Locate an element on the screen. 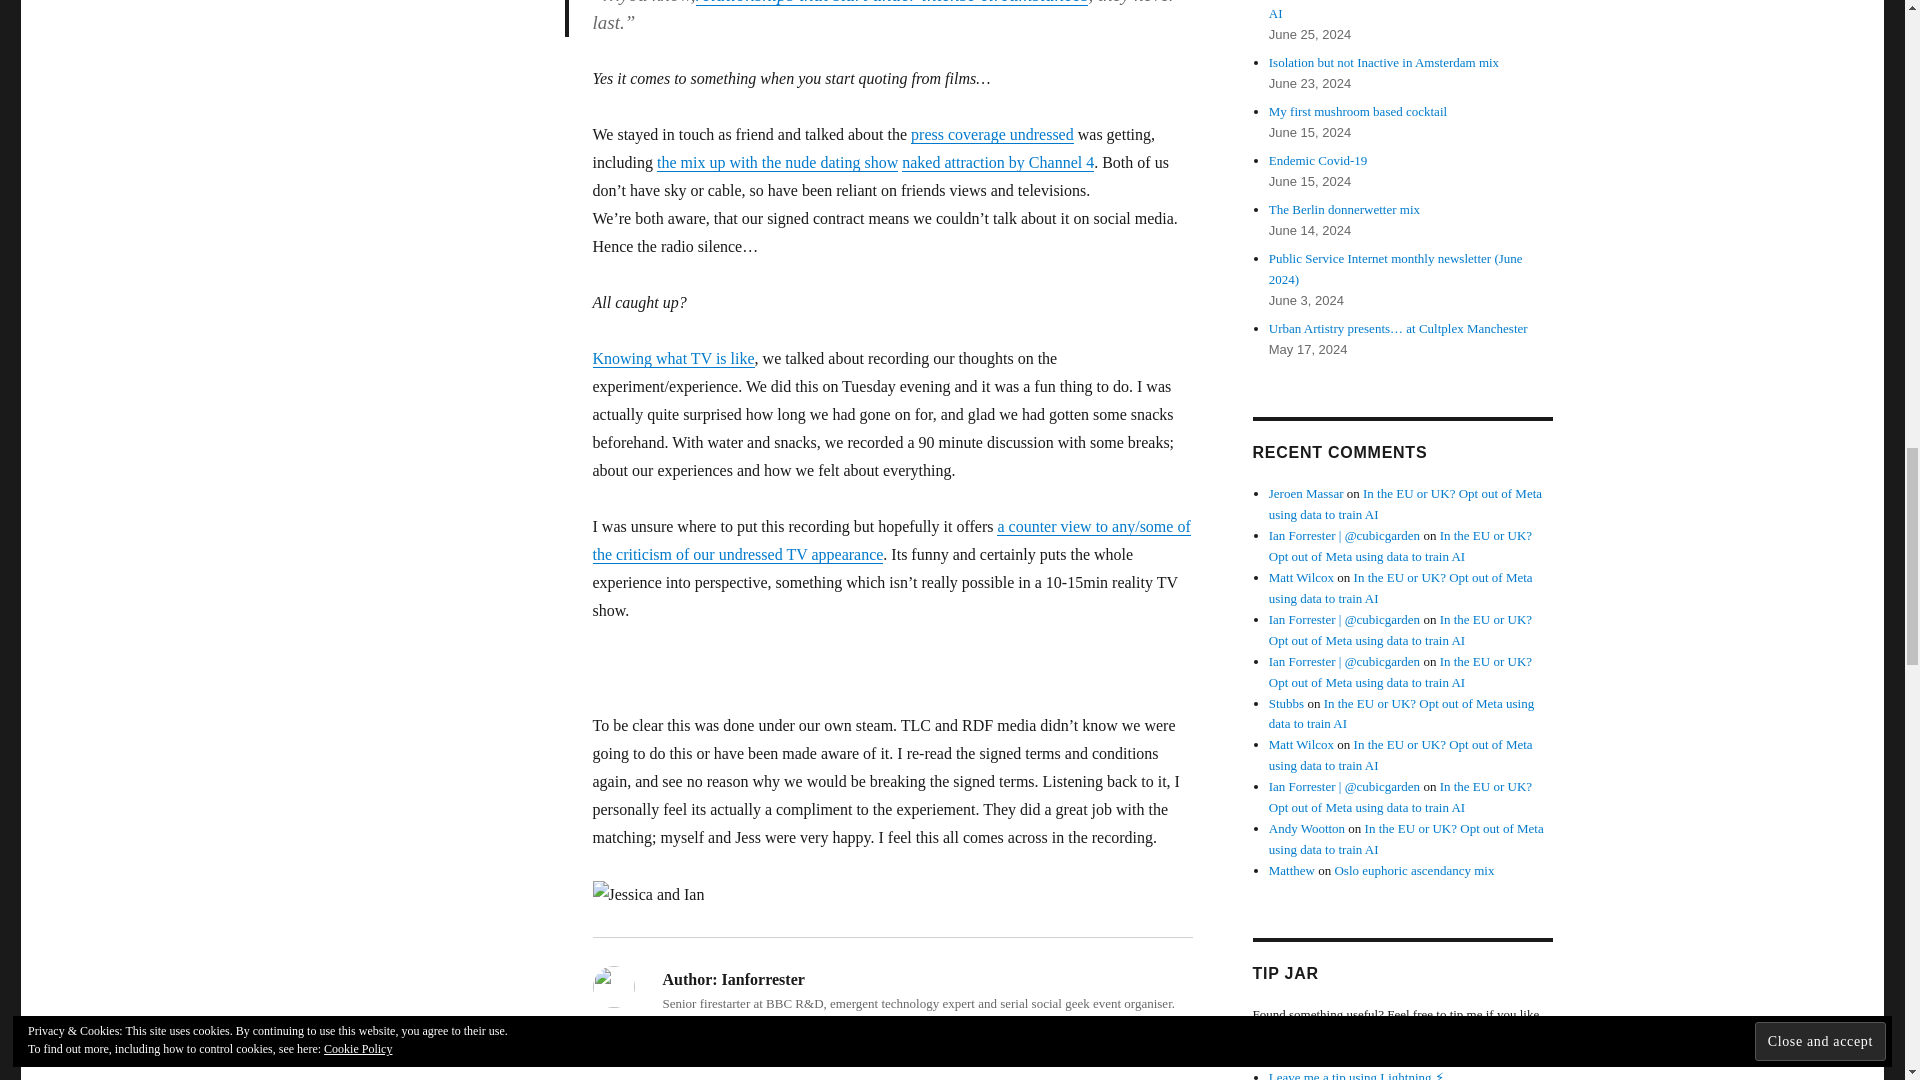 Image resolution: width=1920 pixels, height=1080 pixels. relationships that start under intense circumstances is located at coordinates (892, 2).